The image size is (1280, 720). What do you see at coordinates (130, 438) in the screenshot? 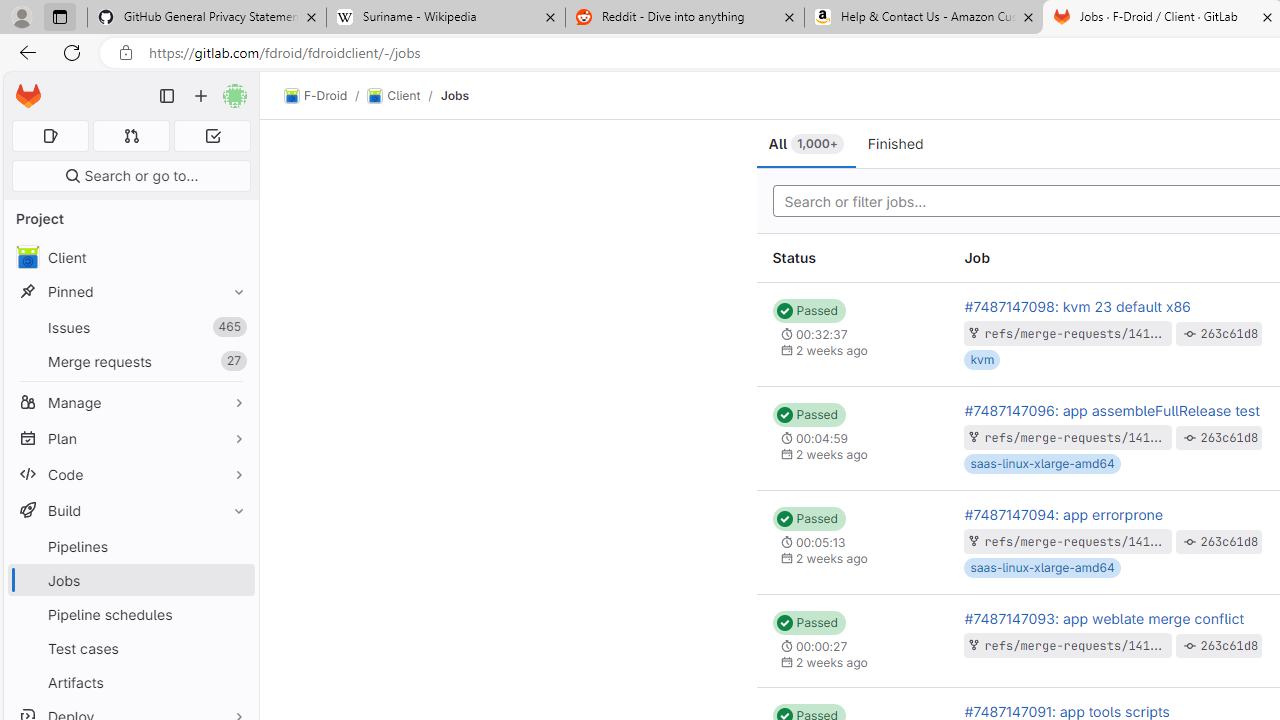
I see `Plan` at bounding box center [130, 438].